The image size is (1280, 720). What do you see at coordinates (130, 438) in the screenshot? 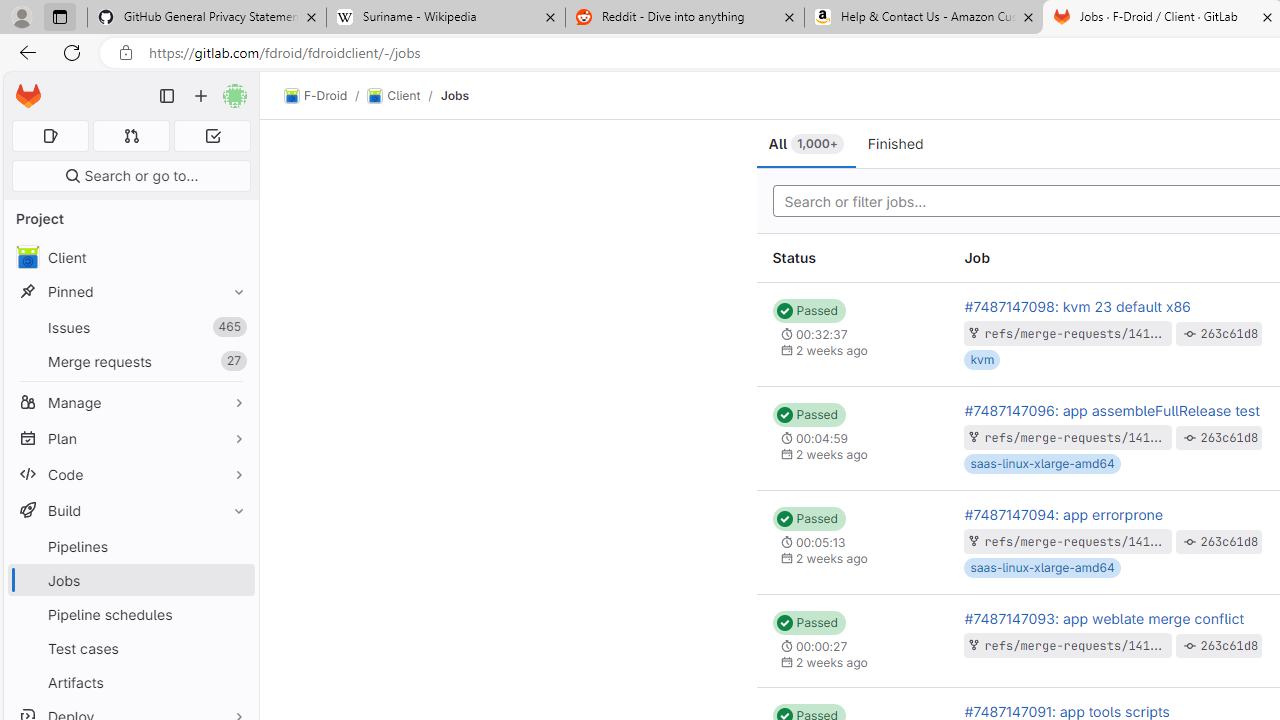
I see `Plan` at bounding box center [130, 438].